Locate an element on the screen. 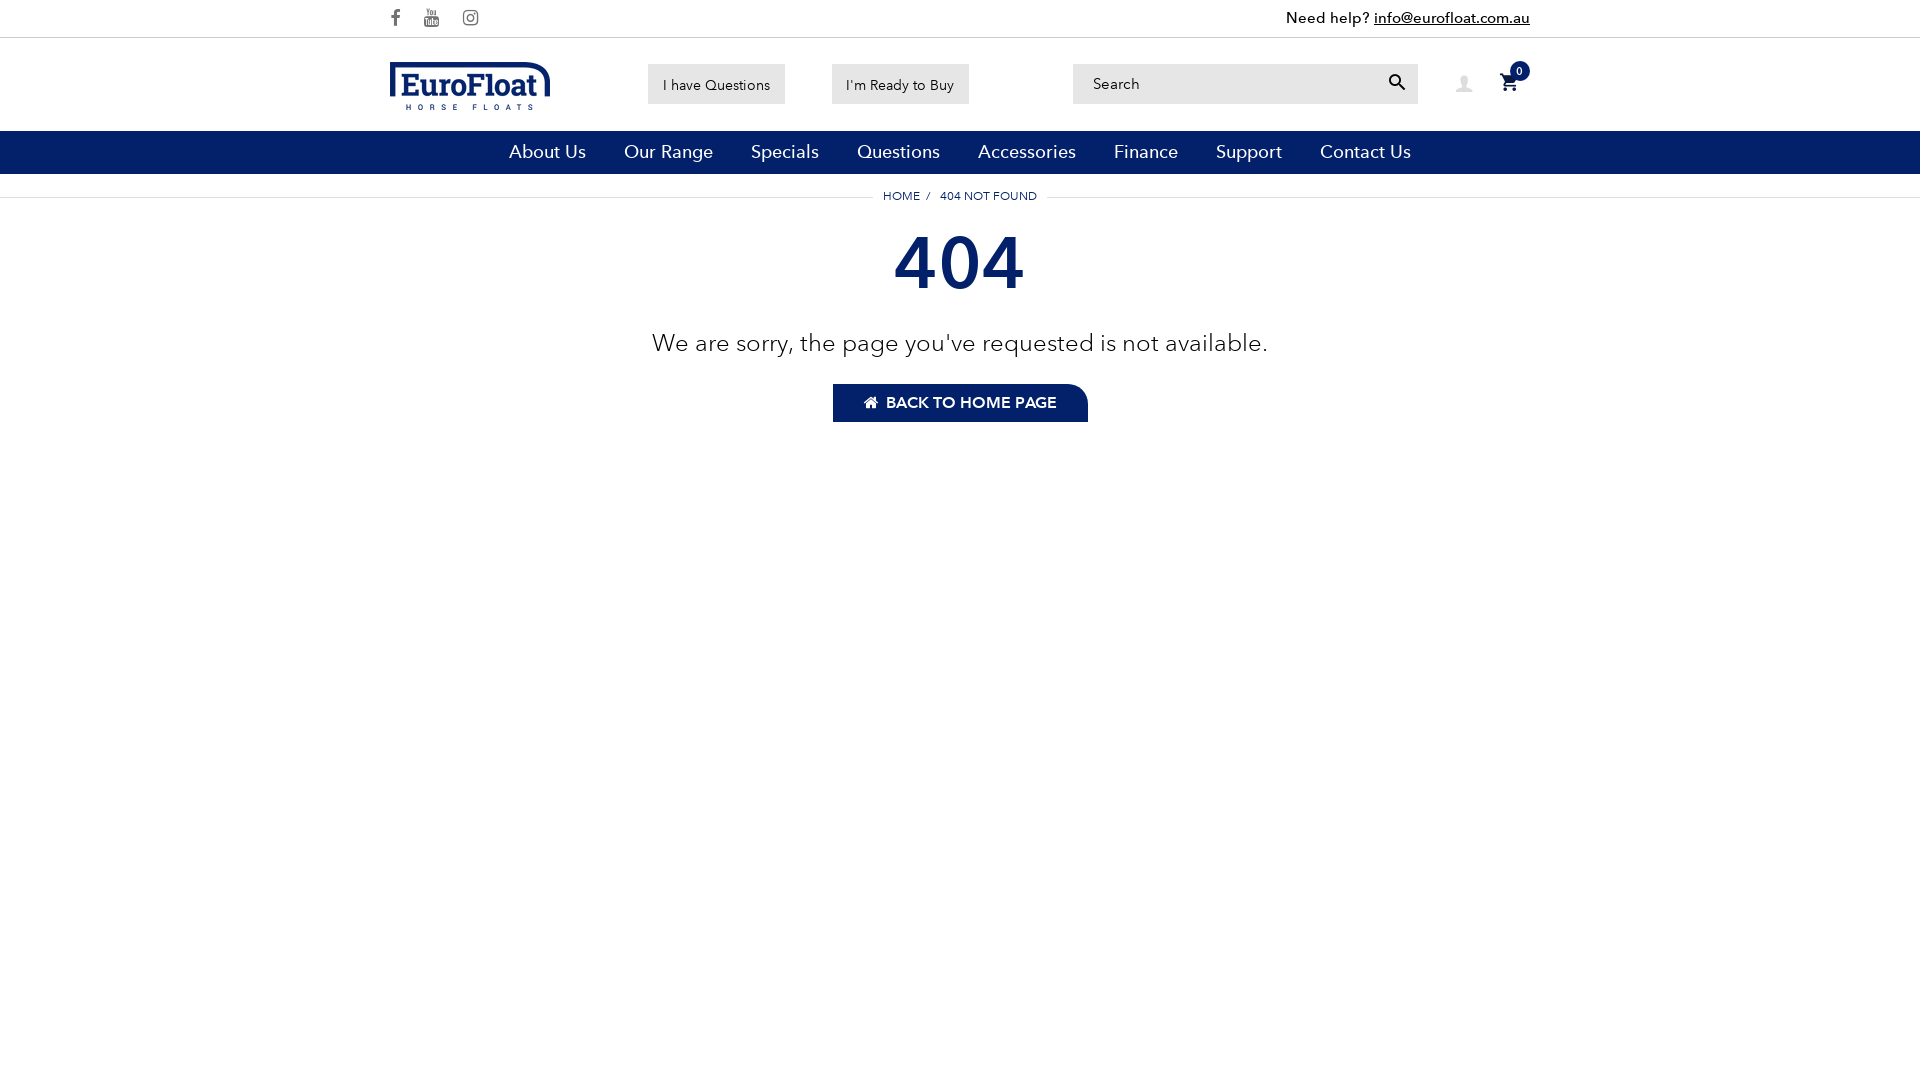 The height and width of the screenshot is (1080, 1920). 0 is located at coordinates (1509, 85).